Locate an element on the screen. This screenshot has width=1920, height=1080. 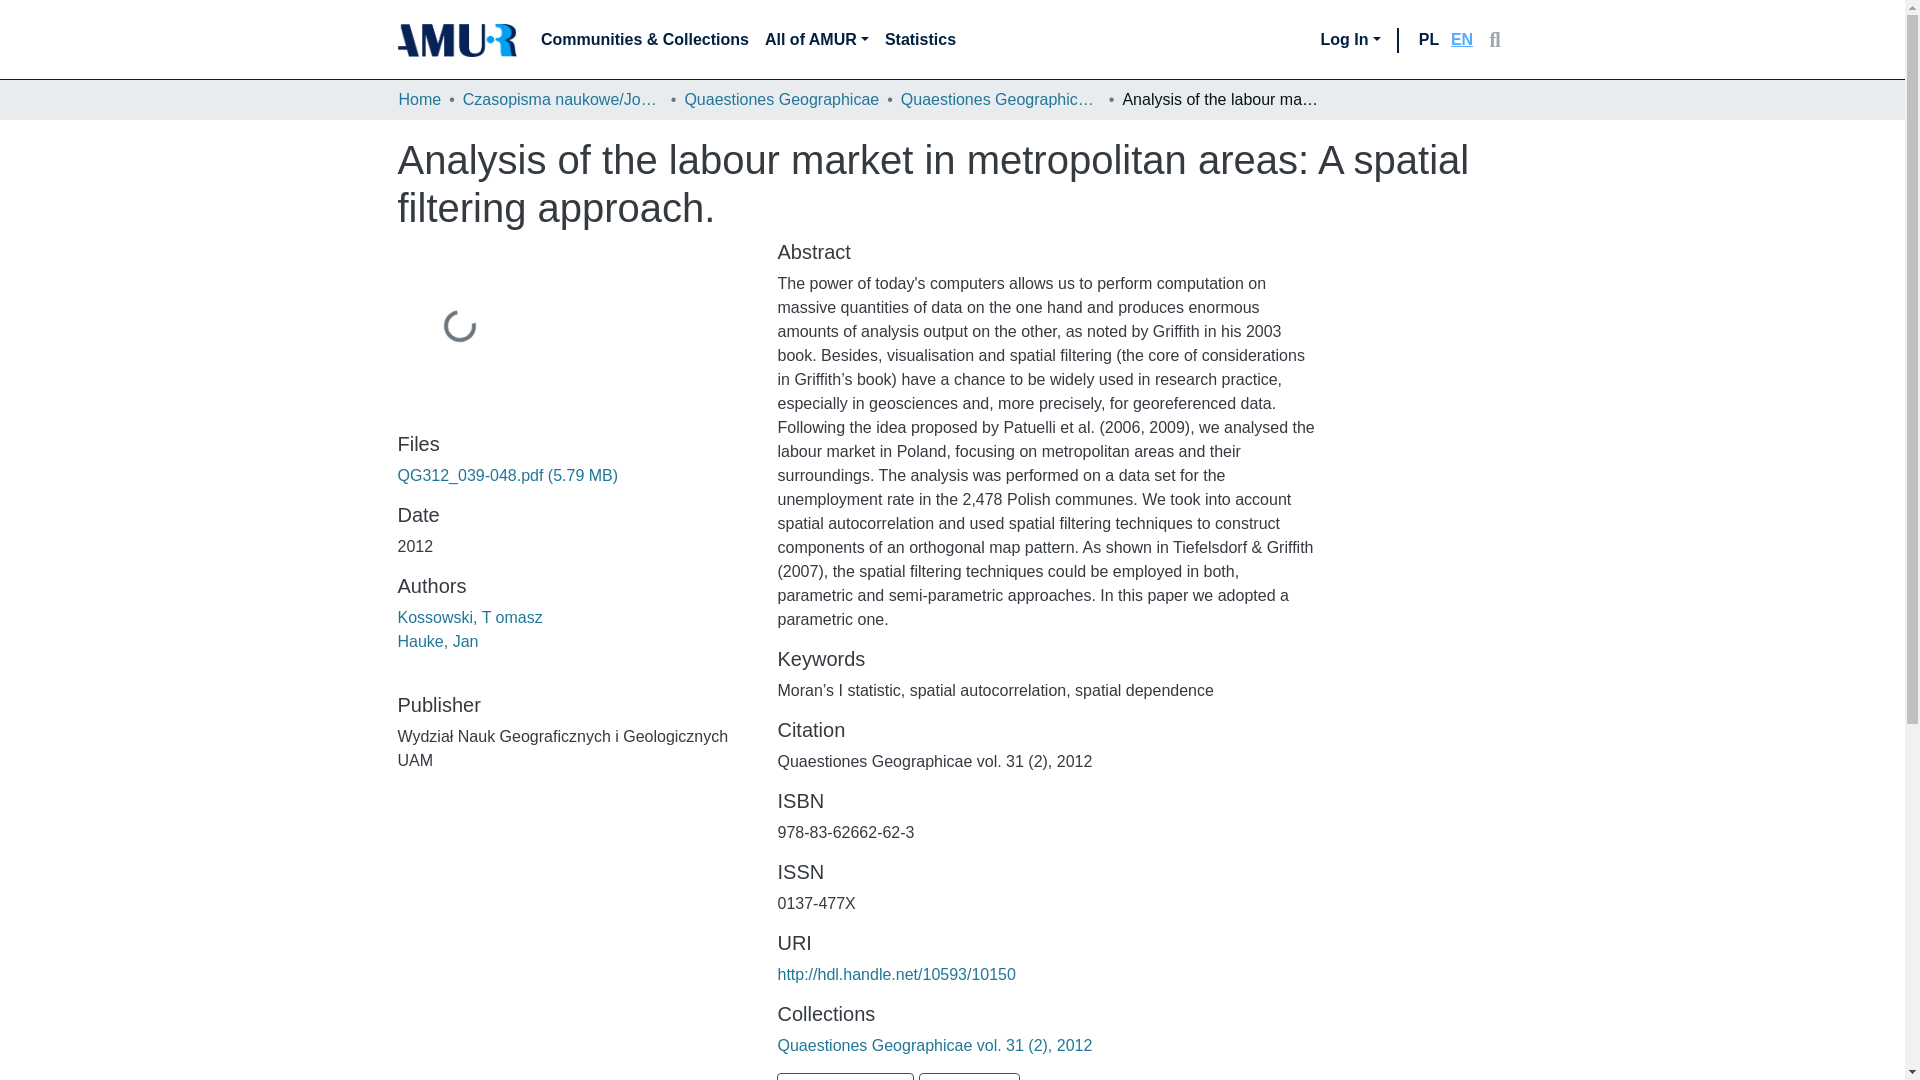
PL is located at coordinates (1428, 40).